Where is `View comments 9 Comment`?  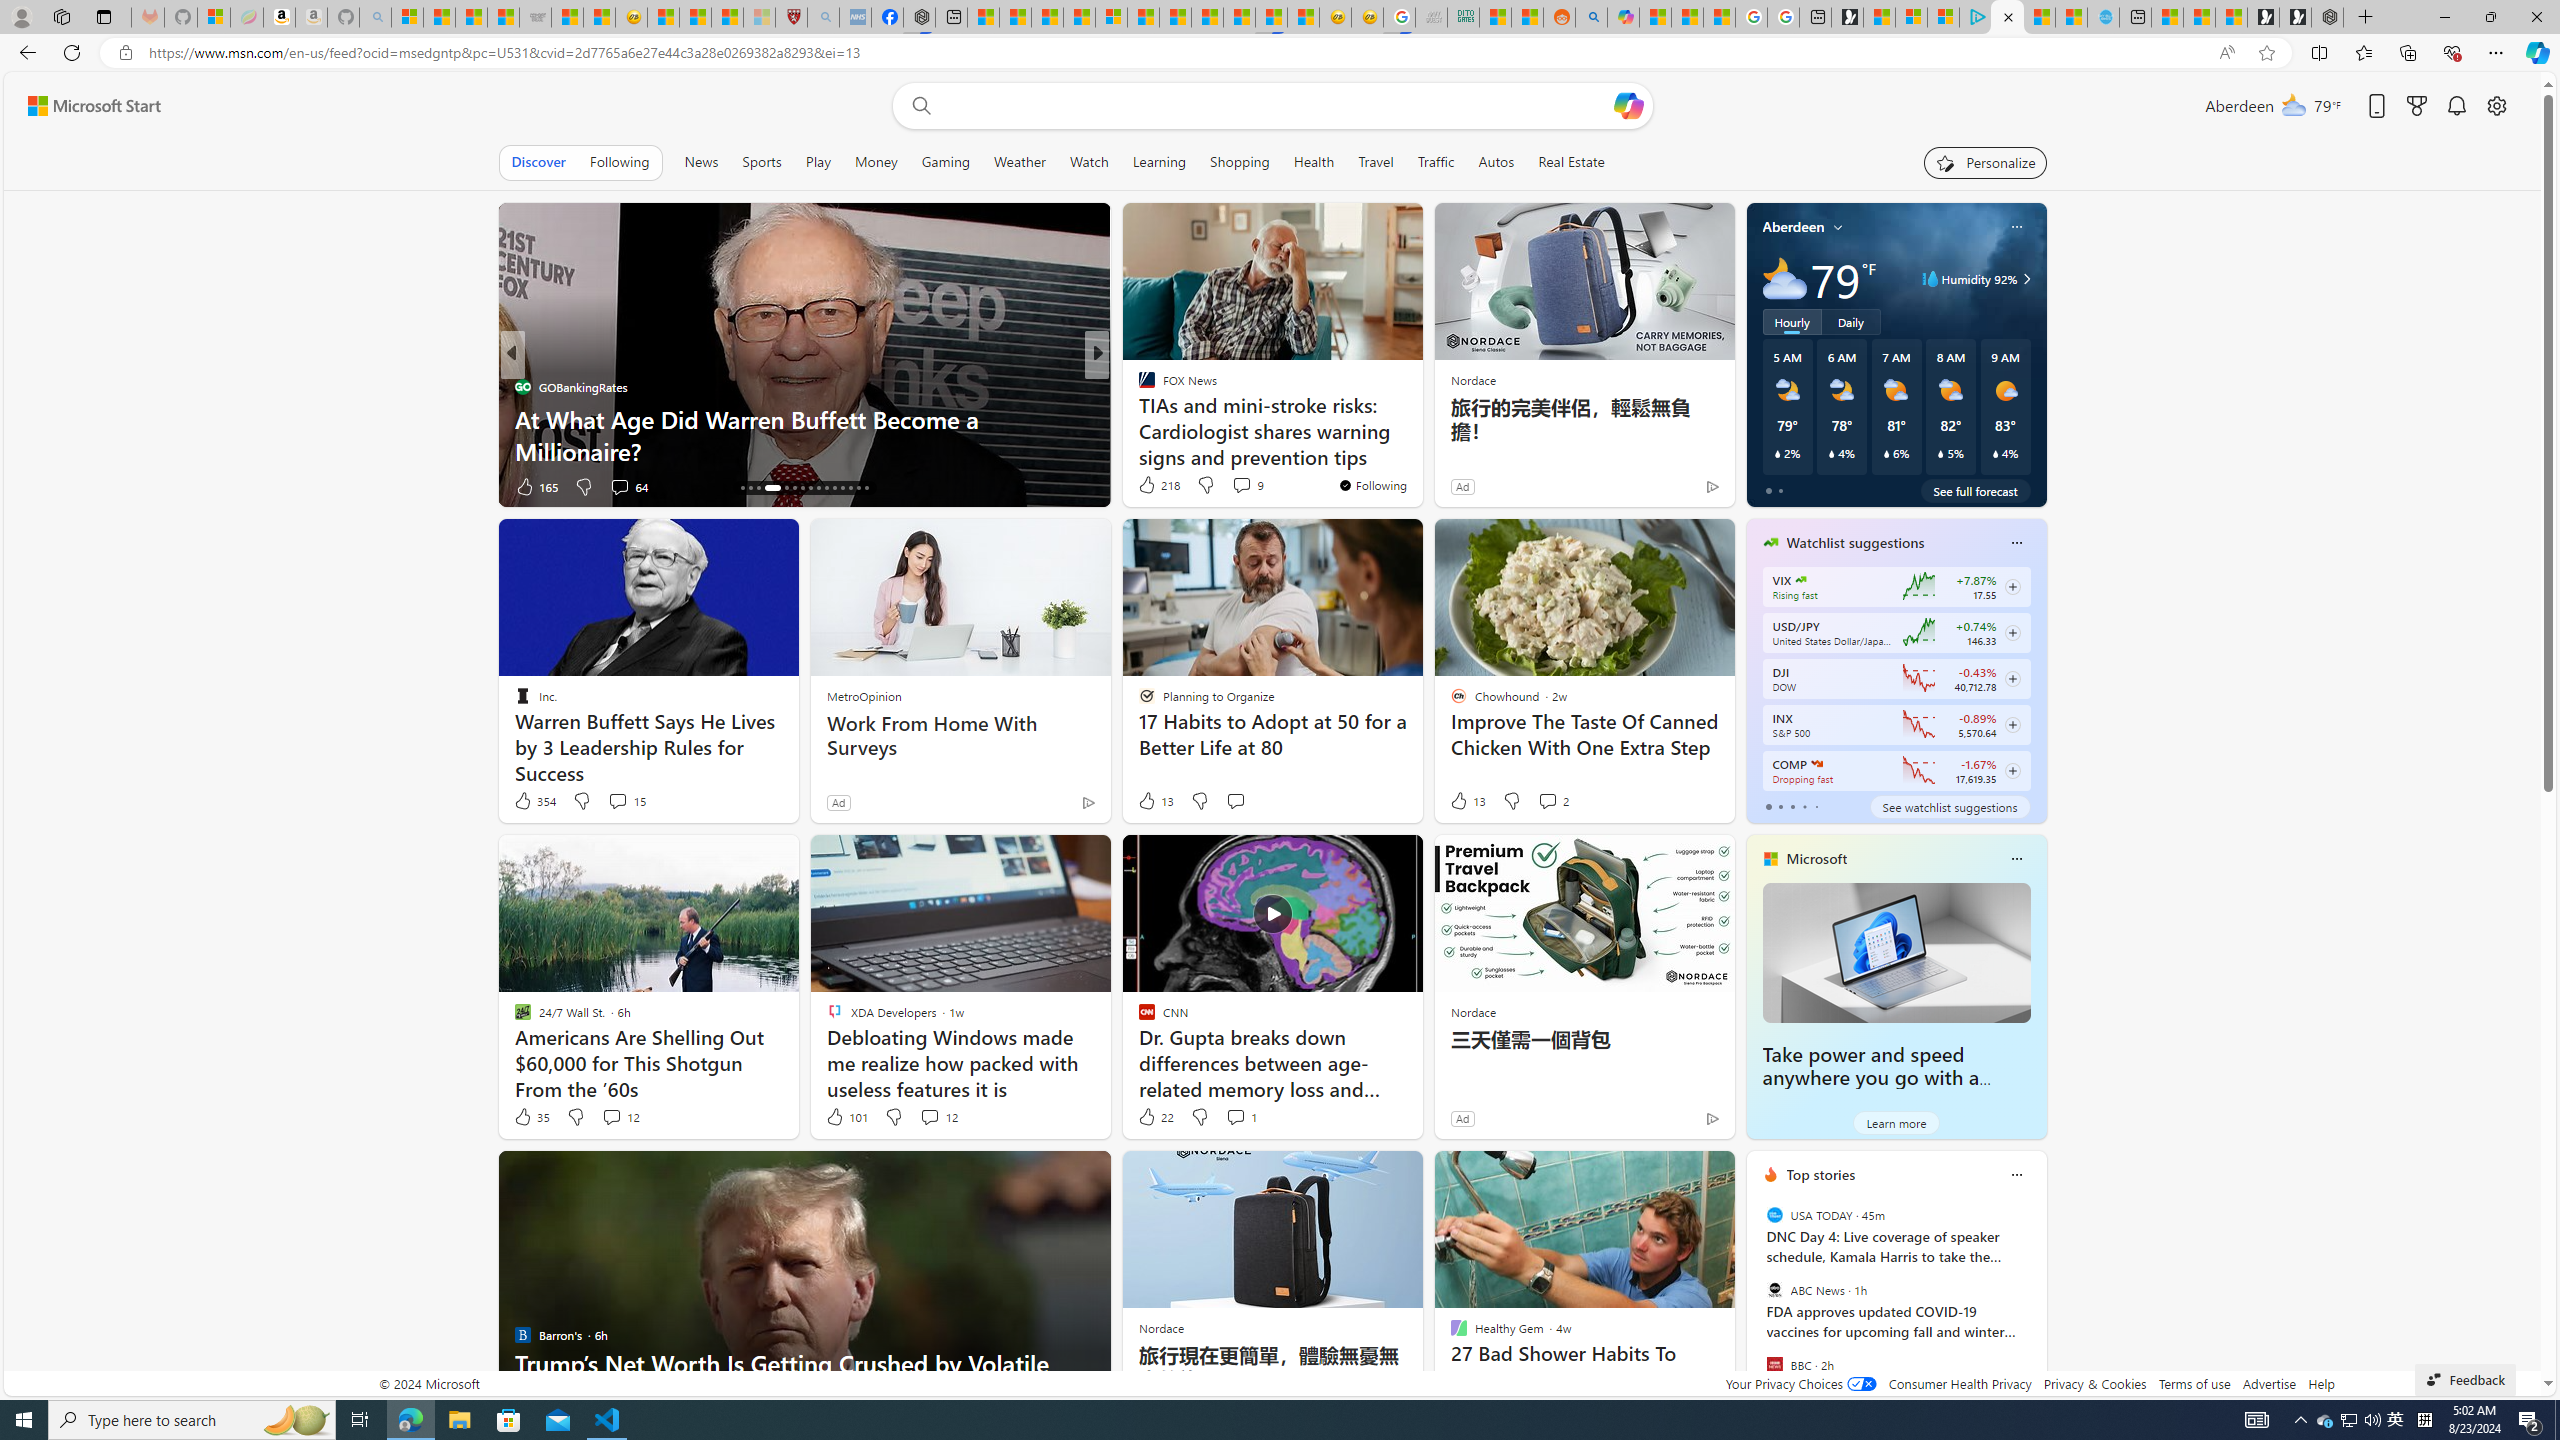
View comments 9 Comment is located at coordinates (1241, 485).